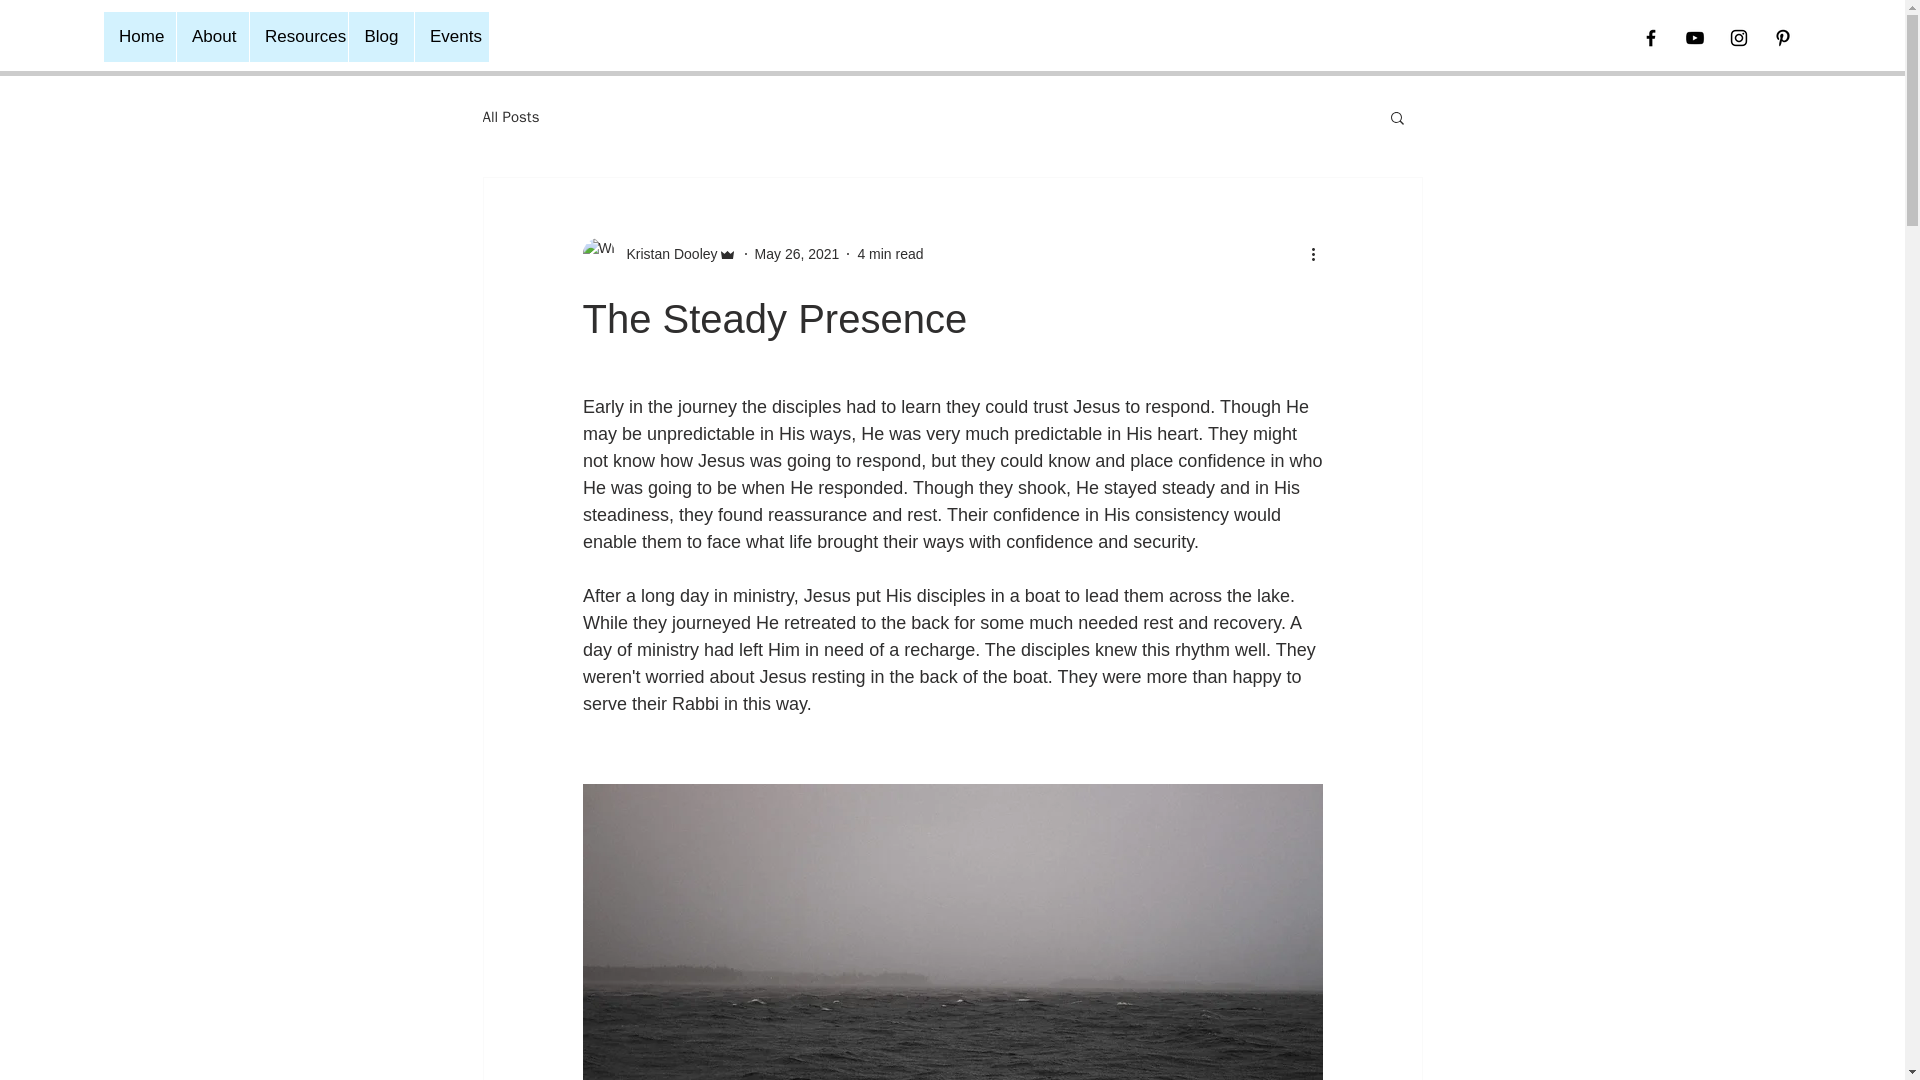 The width and height of the screenshot is (1920, 1080). What do you see at coordinates (890, 254) in the screenshot?
I see `4 min read` at bounding box center [890, 254].